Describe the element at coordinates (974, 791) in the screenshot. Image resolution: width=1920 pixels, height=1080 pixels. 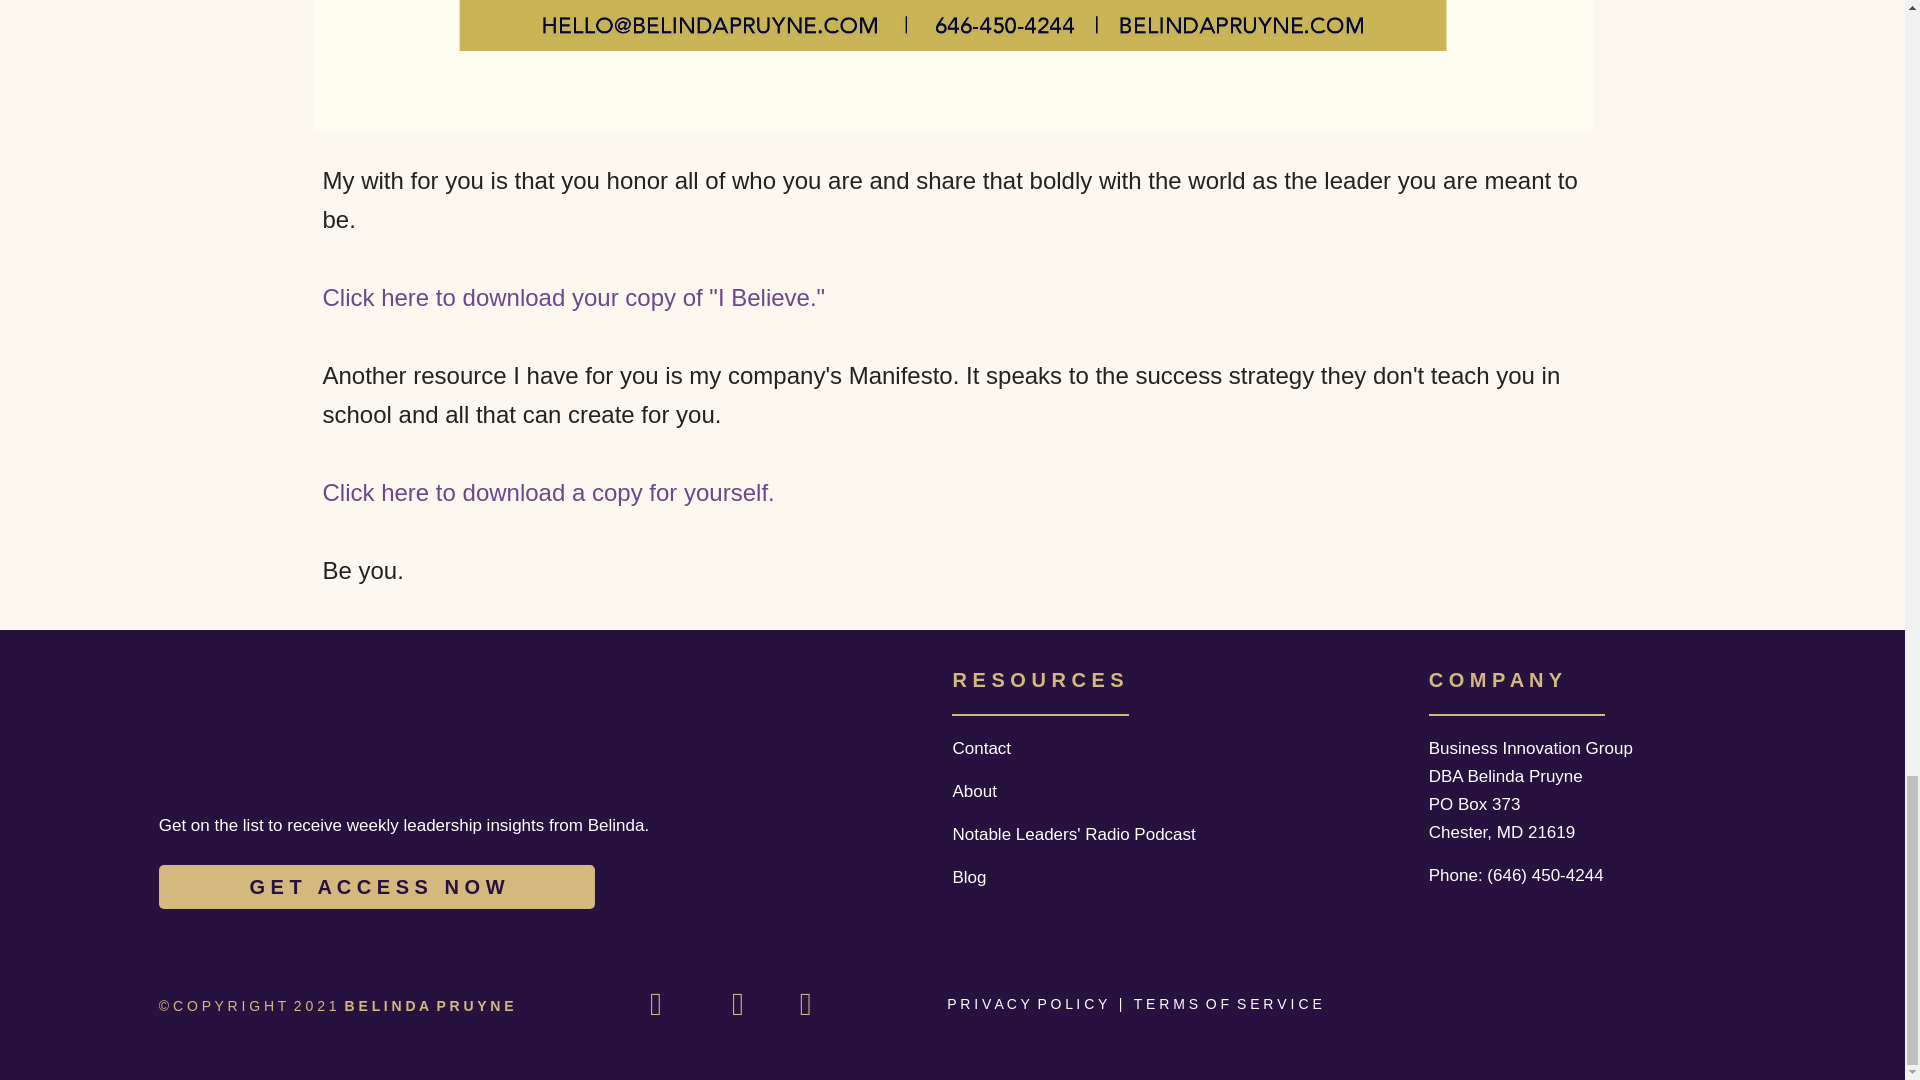
I see `About` at that location.